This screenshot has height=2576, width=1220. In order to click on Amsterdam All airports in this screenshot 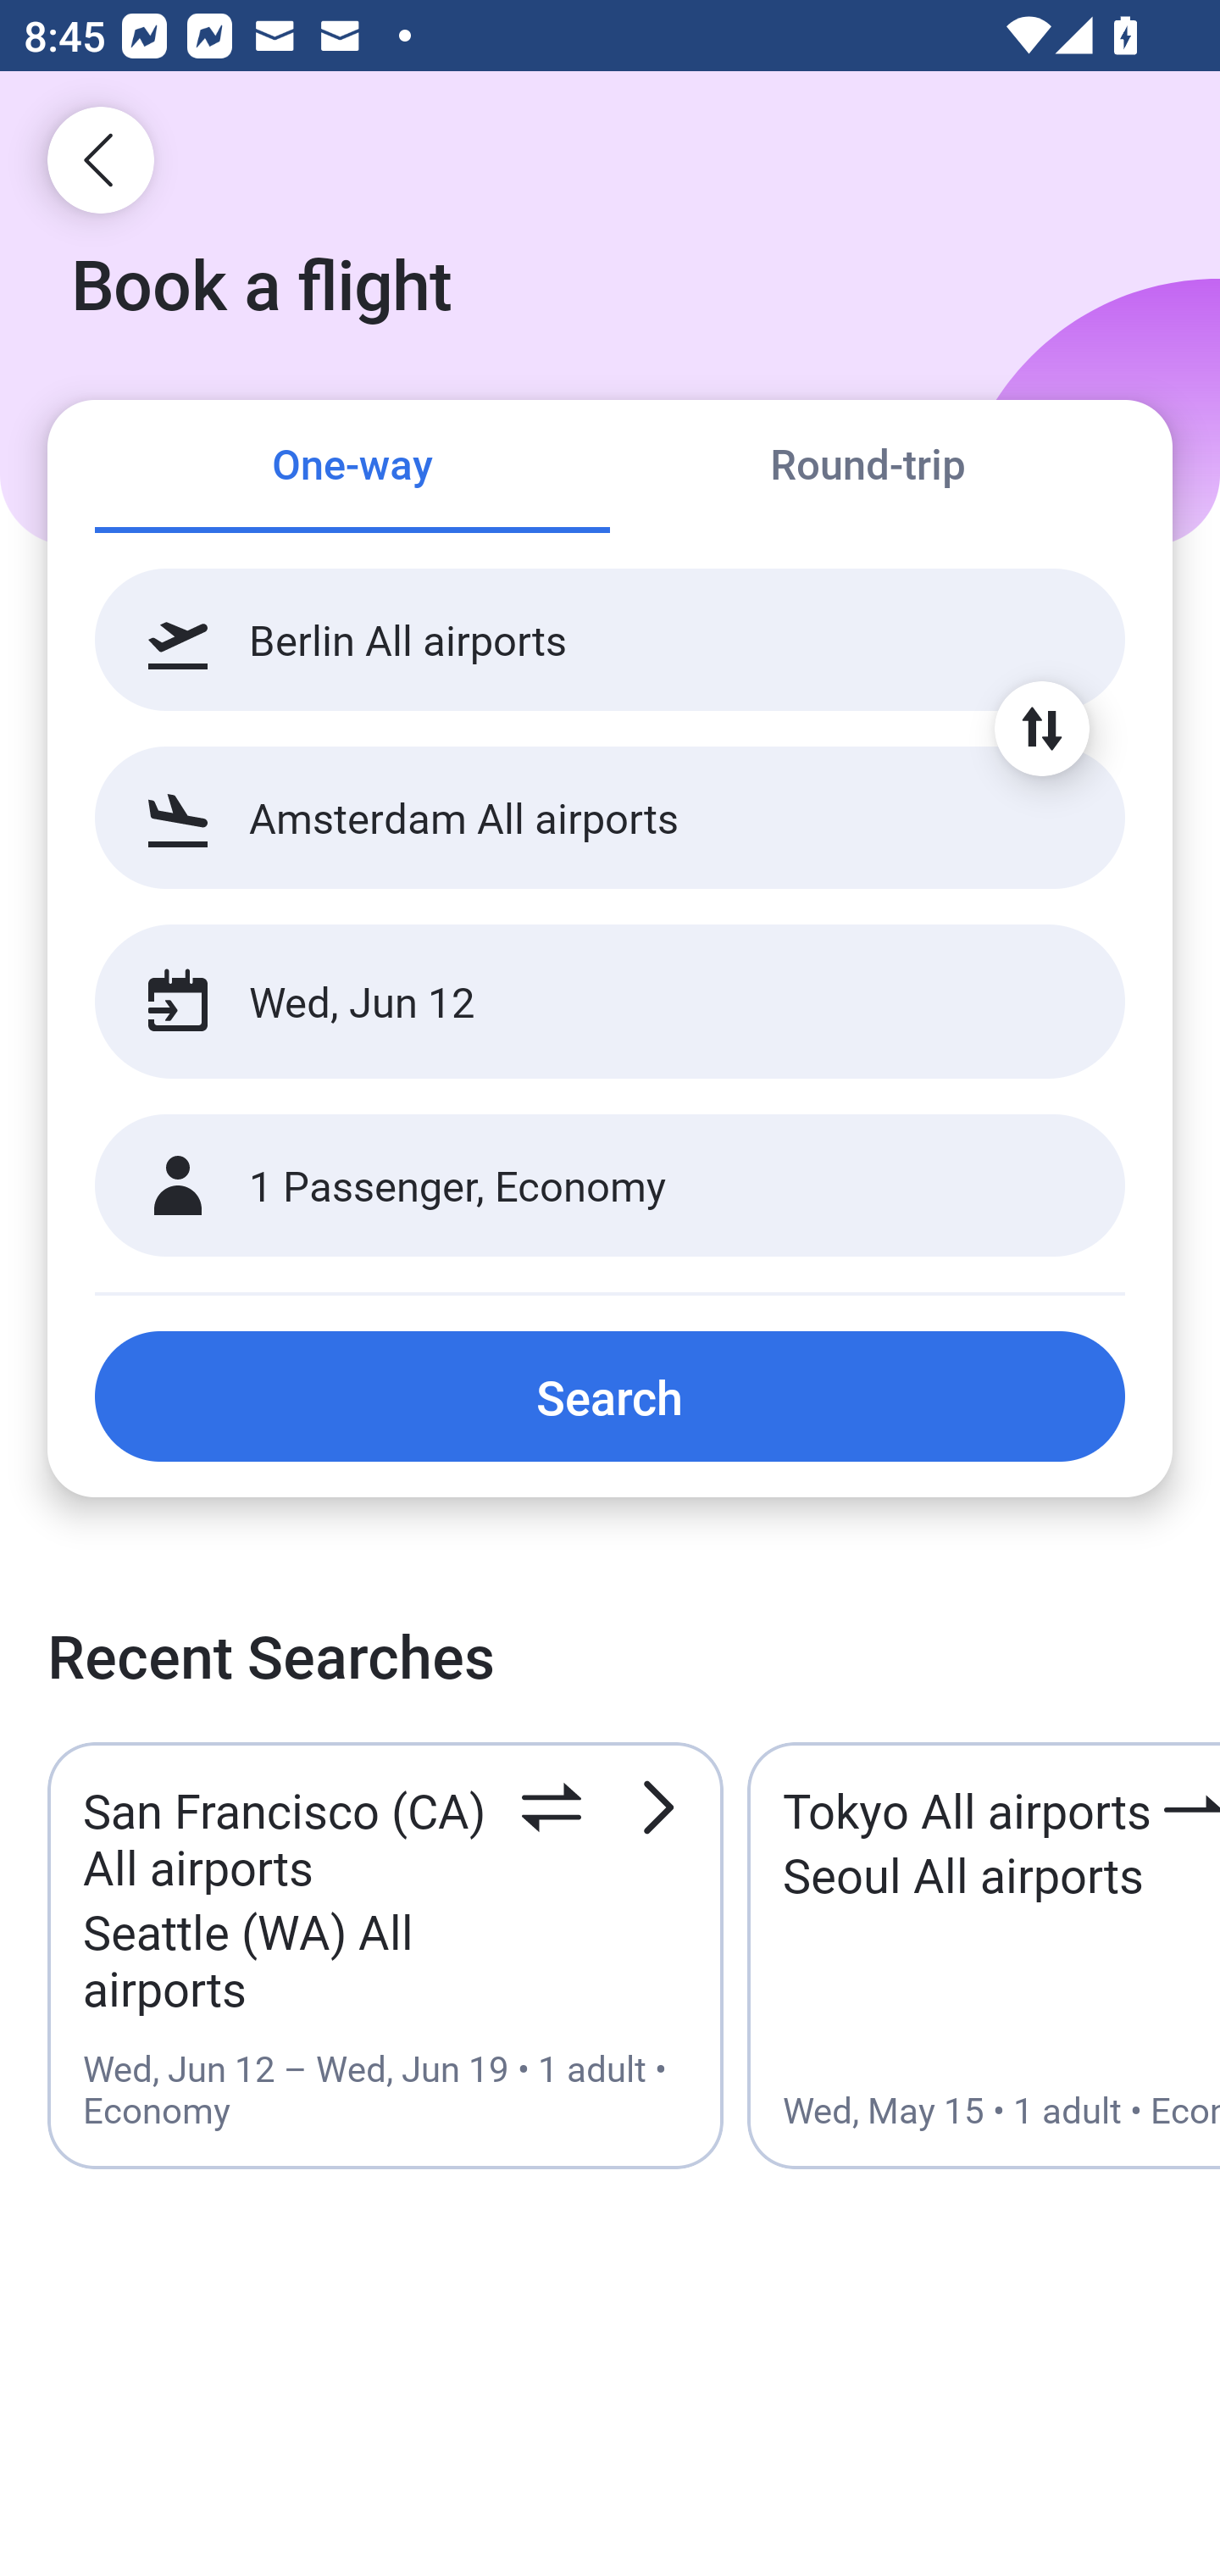, I will do `click(610, 817)`.